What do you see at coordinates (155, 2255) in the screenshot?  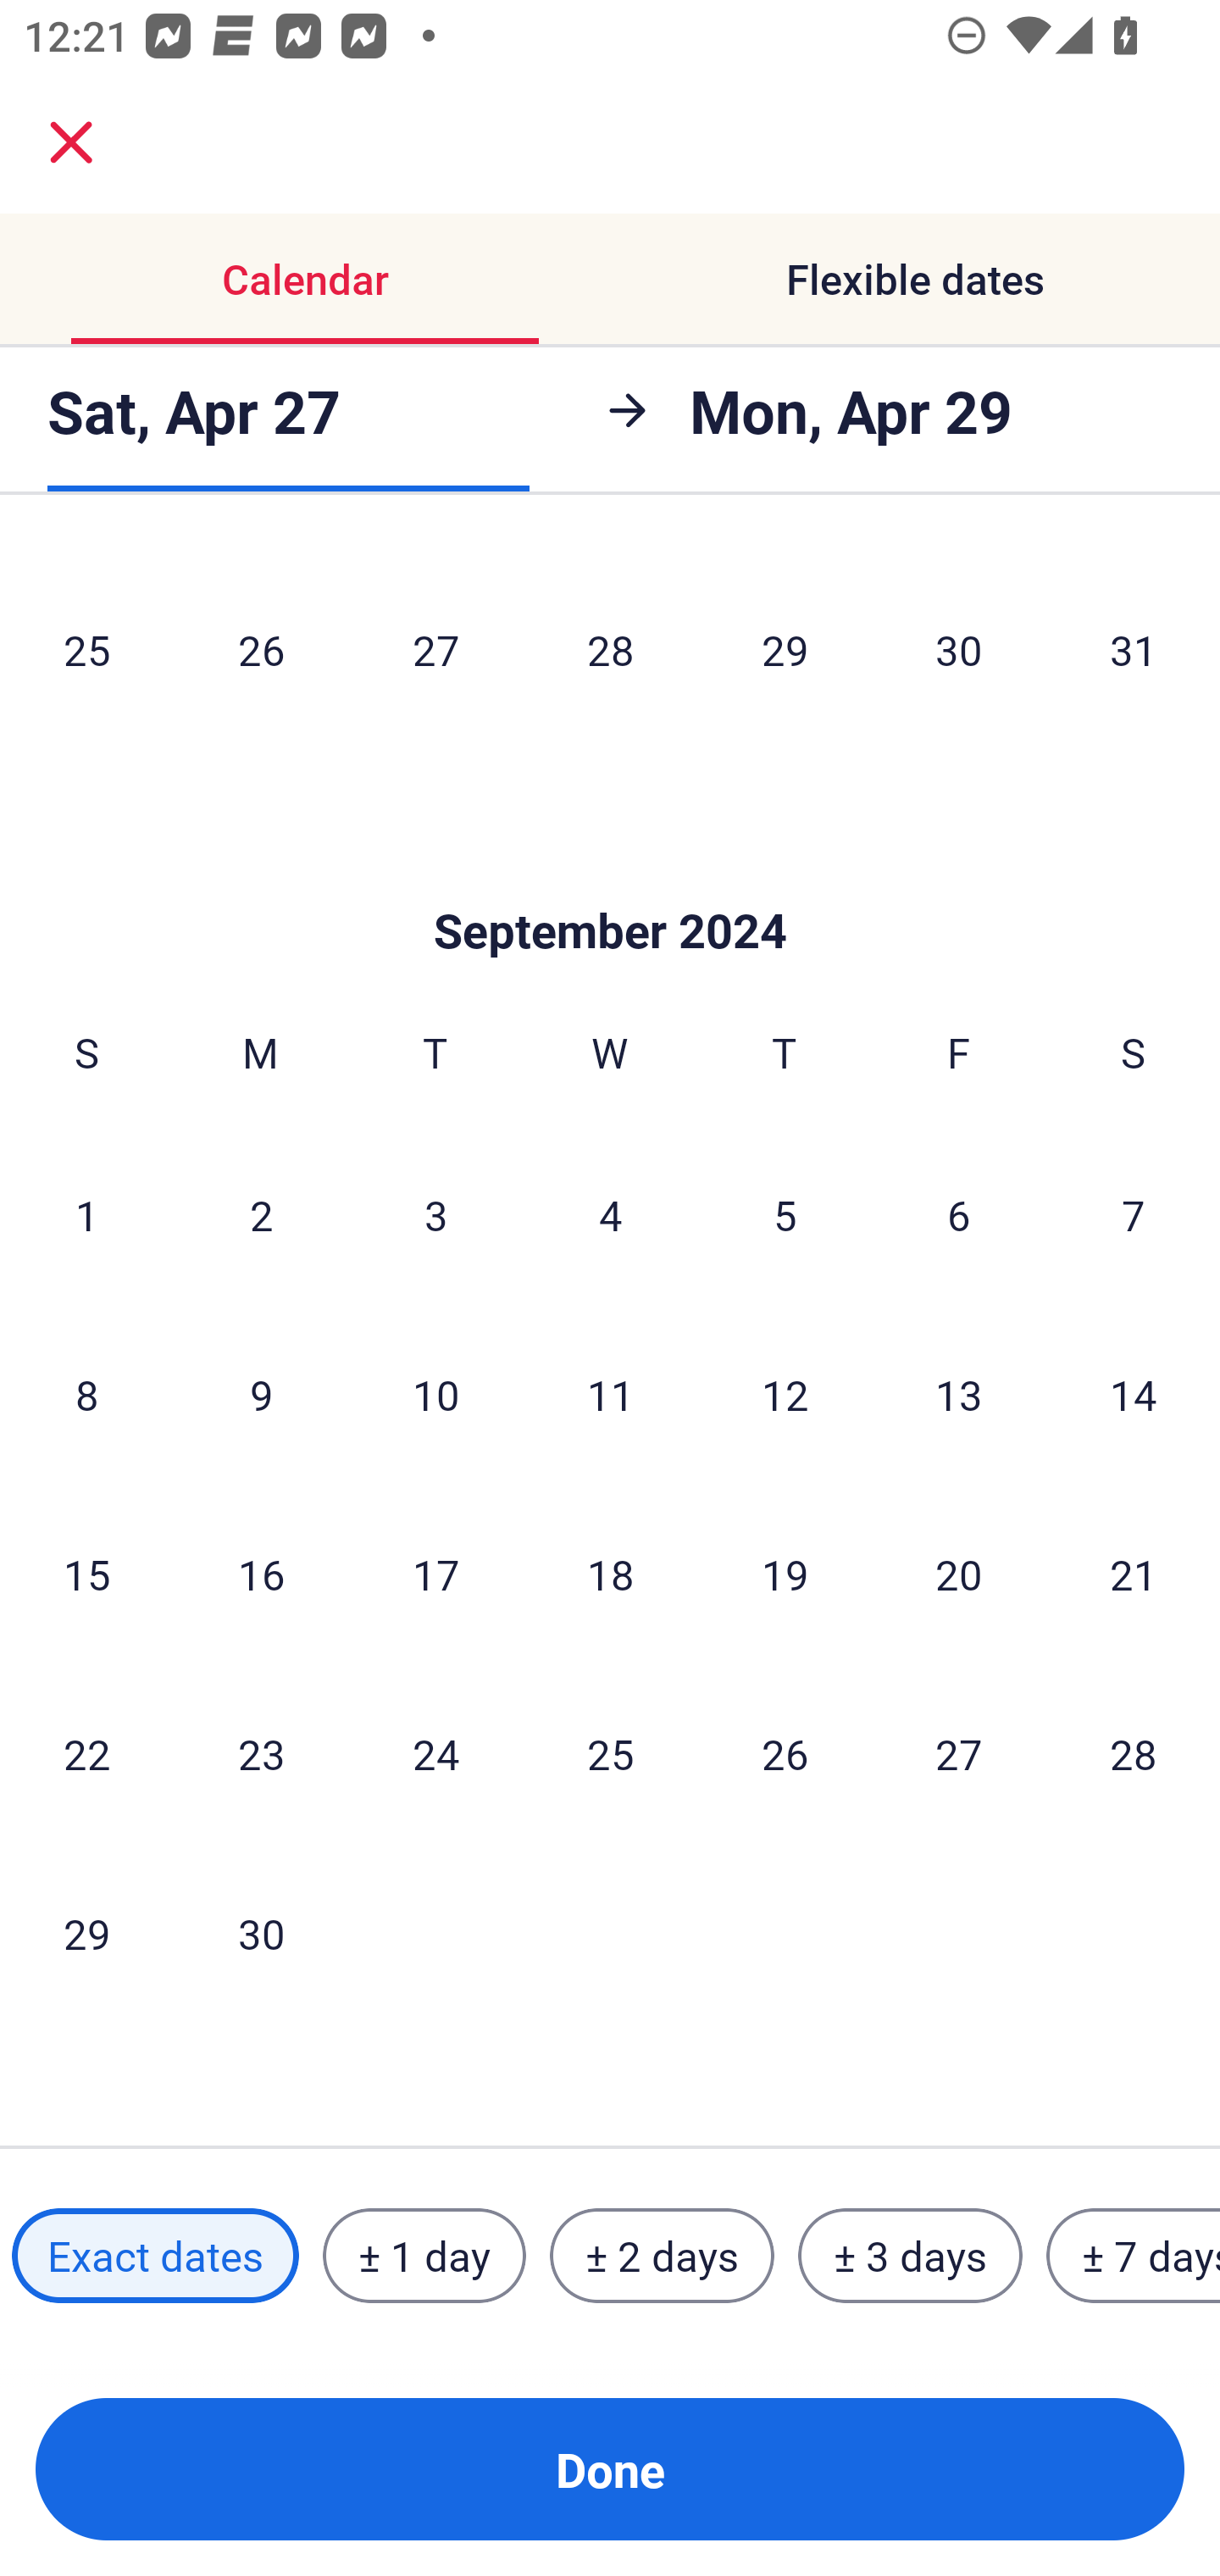 I see `Exact dates` at bounding box center [155, 2255].